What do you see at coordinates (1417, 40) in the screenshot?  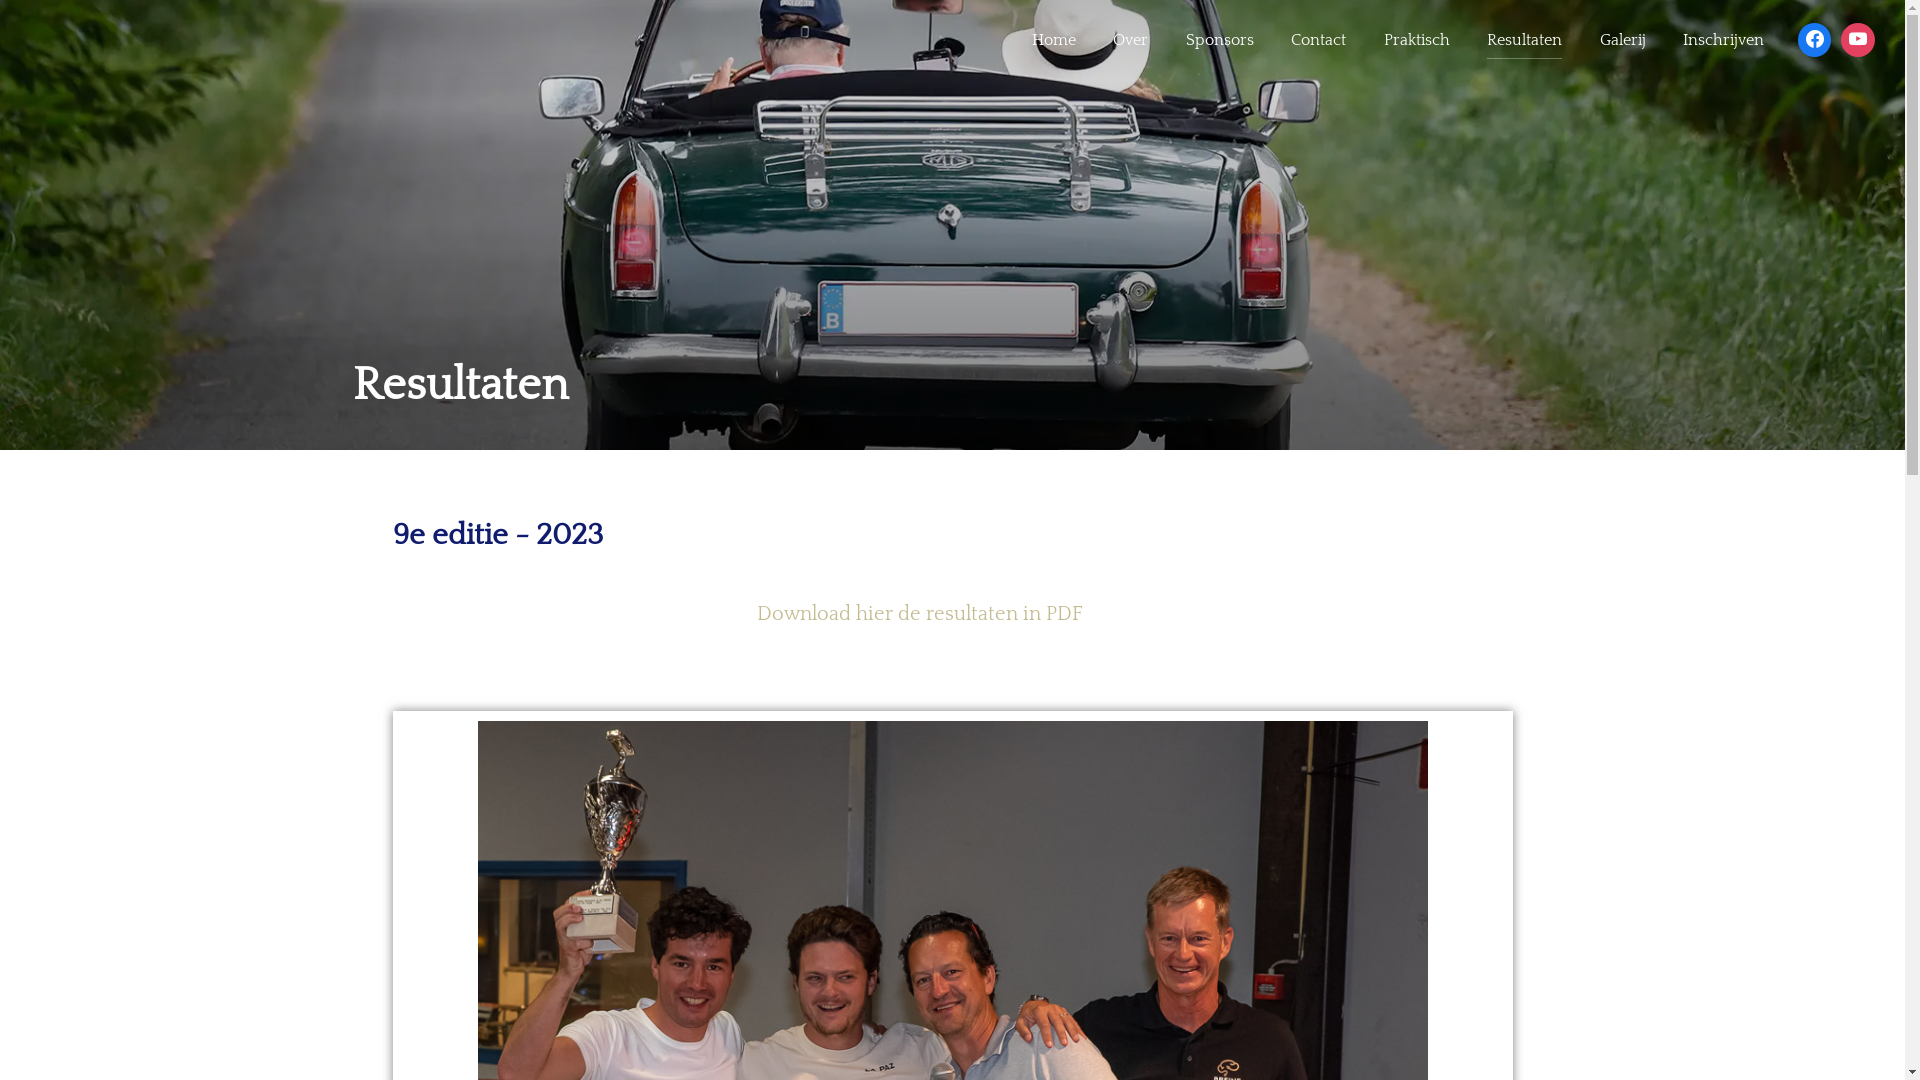 I see `Praktisch` at bounding box center [1417, 40].